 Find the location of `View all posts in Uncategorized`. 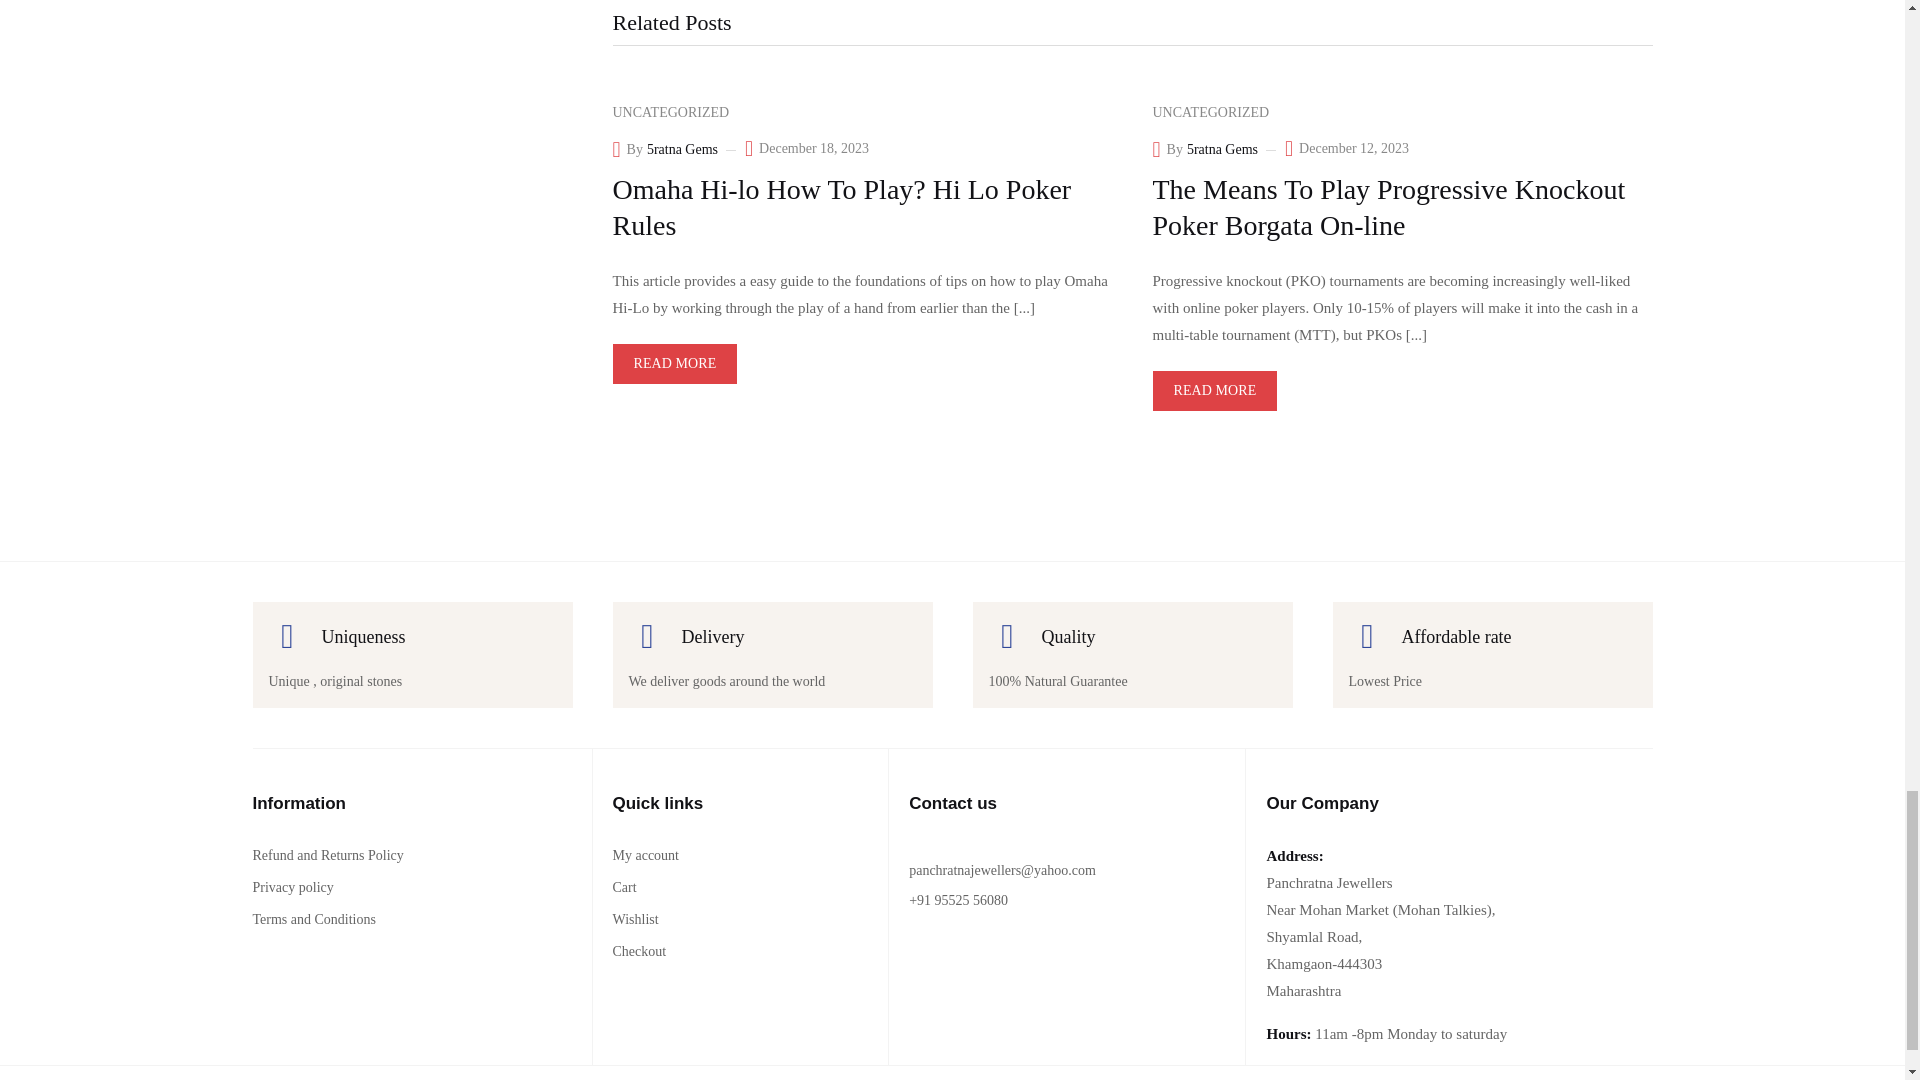

View all posts in Uncategorized is located at coordinates (1210, 112).